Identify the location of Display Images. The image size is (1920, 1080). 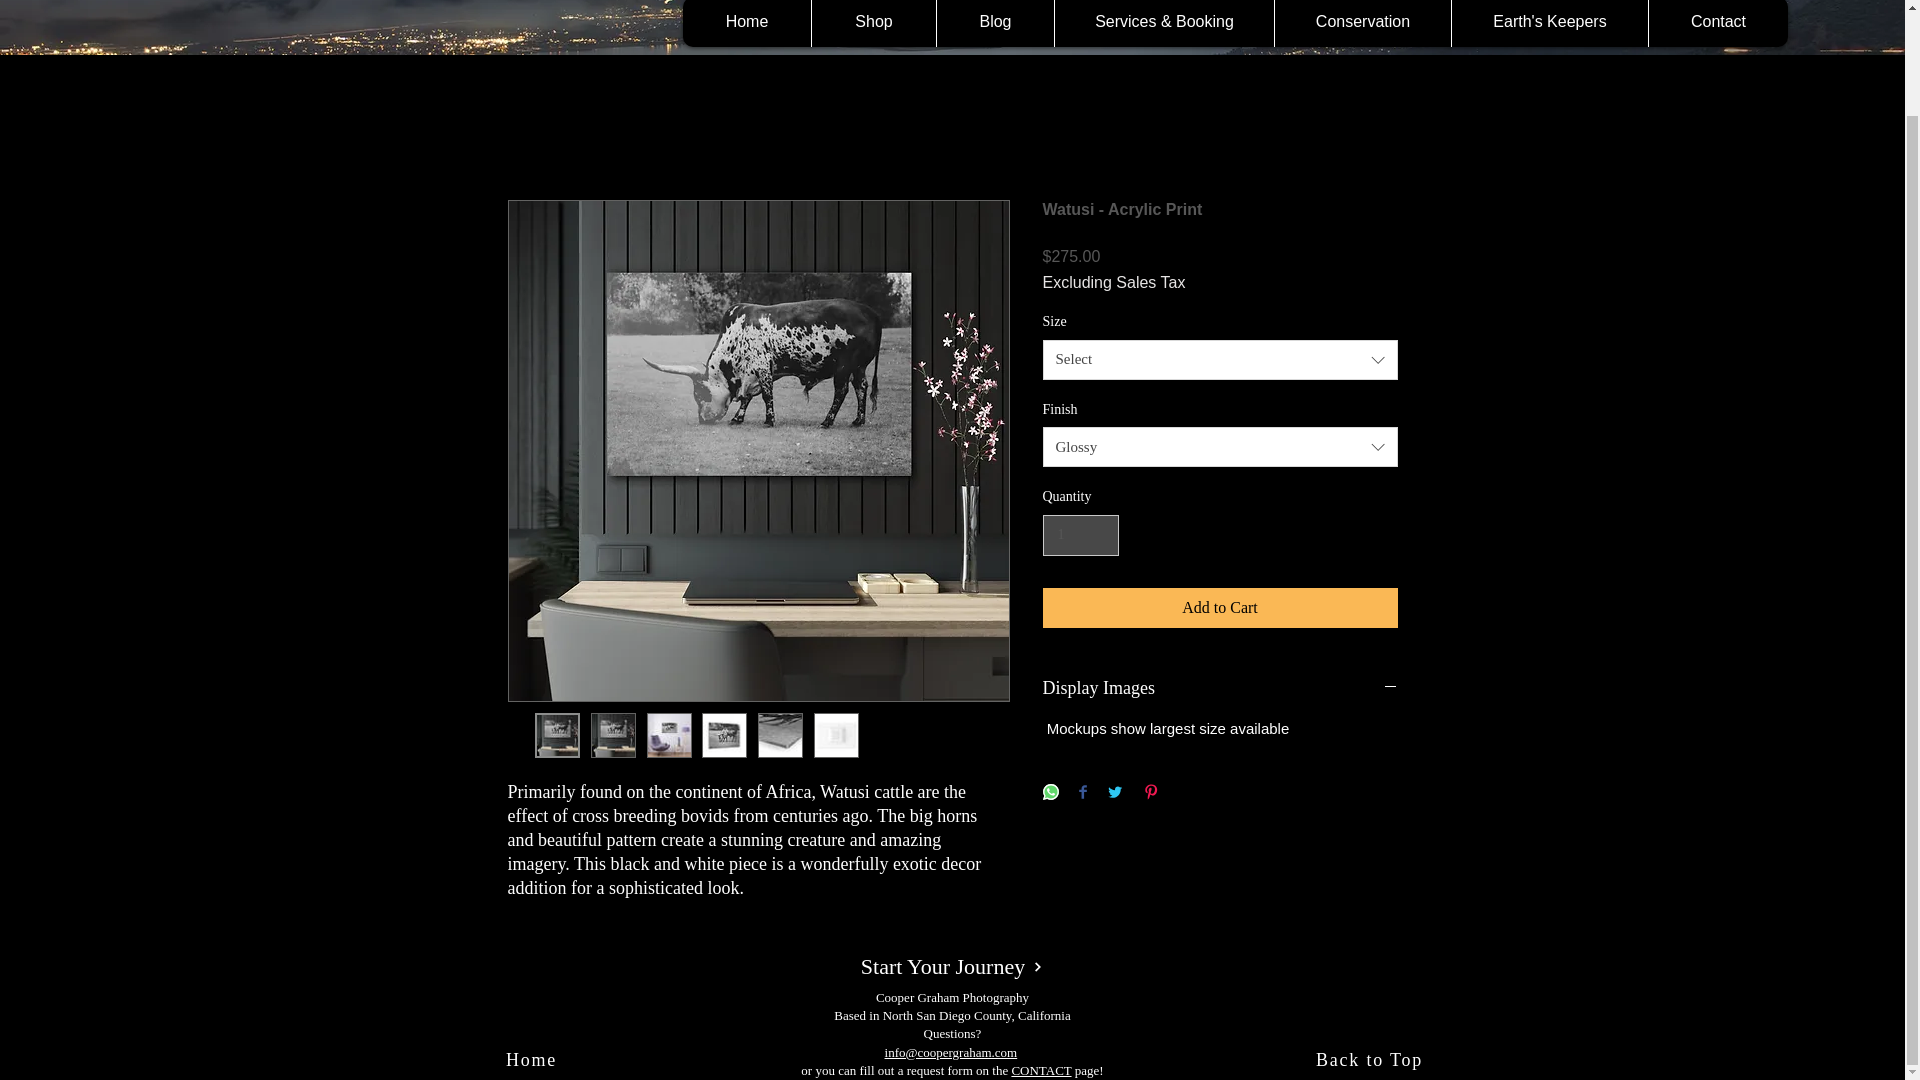
(1220, 688).